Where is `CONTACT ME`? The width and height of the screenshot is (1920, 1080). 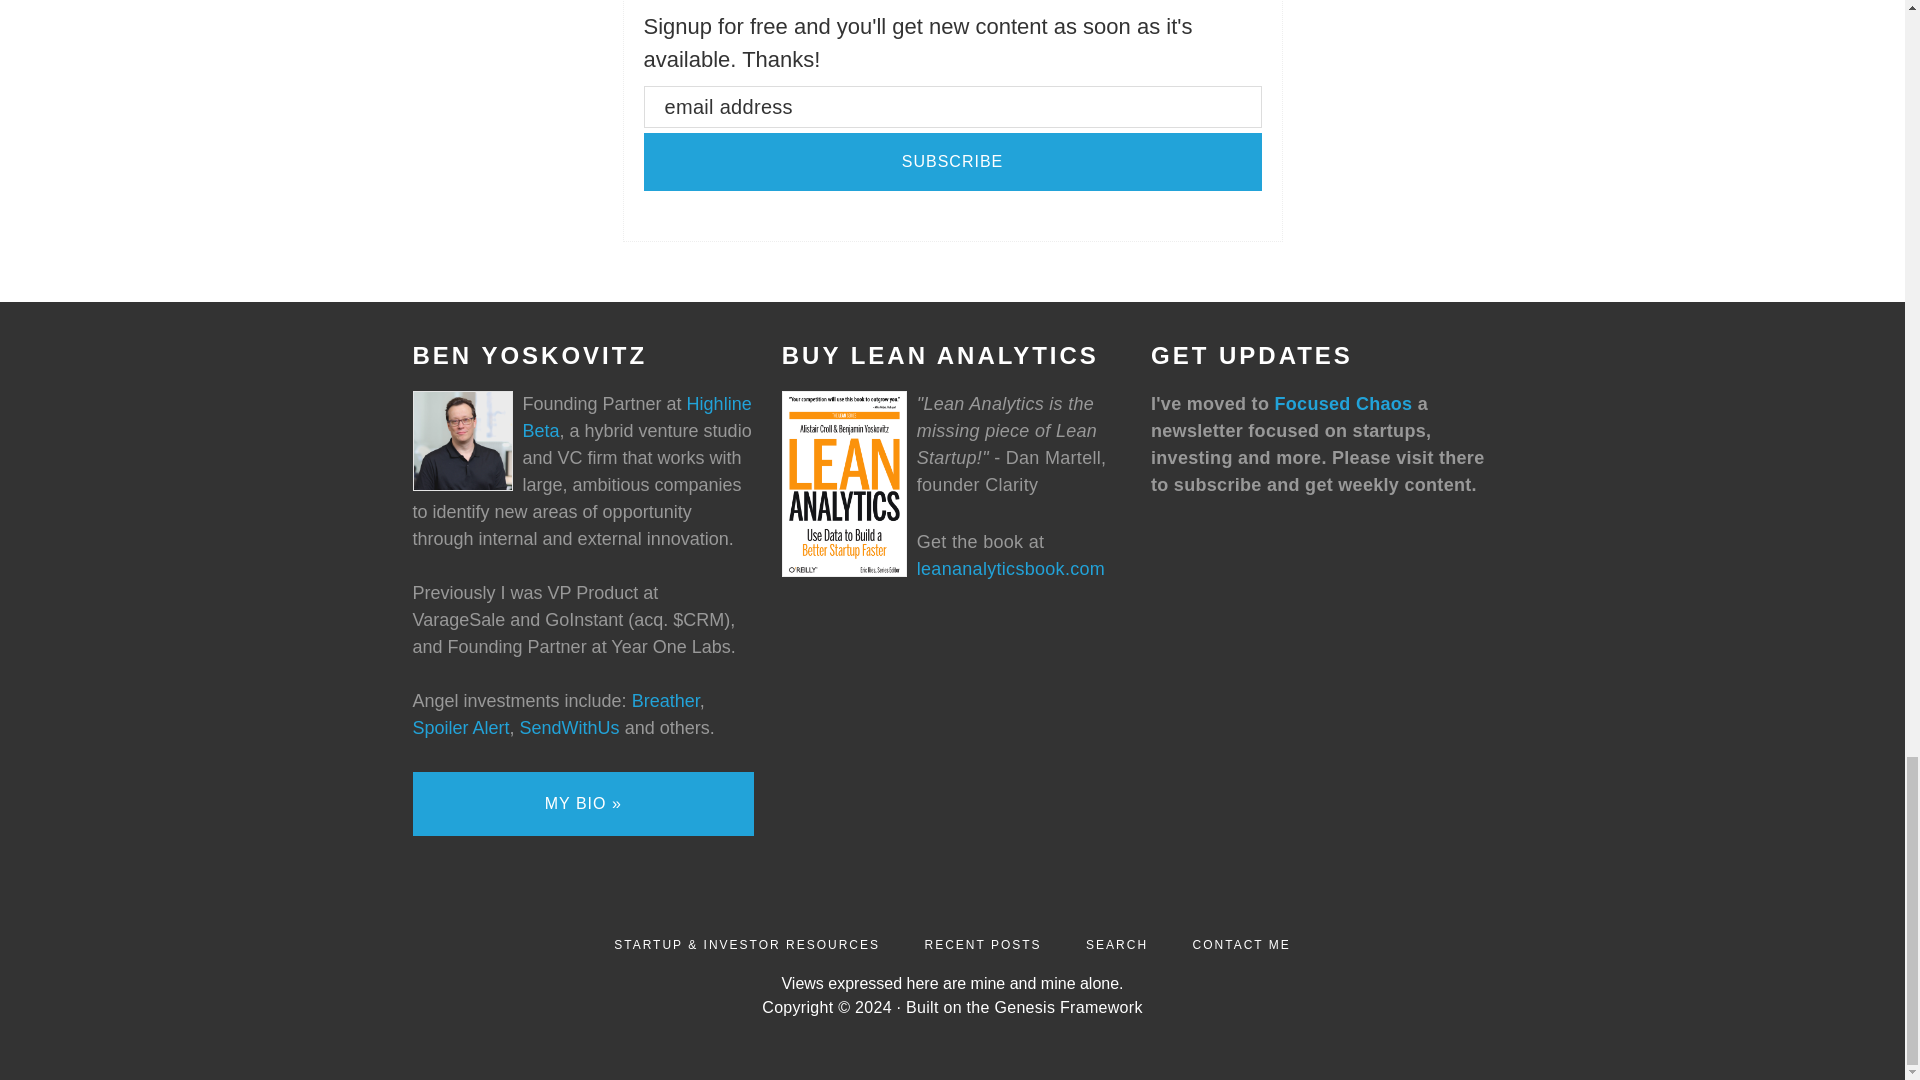
CONTACT ME is located at coordinates (1241, 944).